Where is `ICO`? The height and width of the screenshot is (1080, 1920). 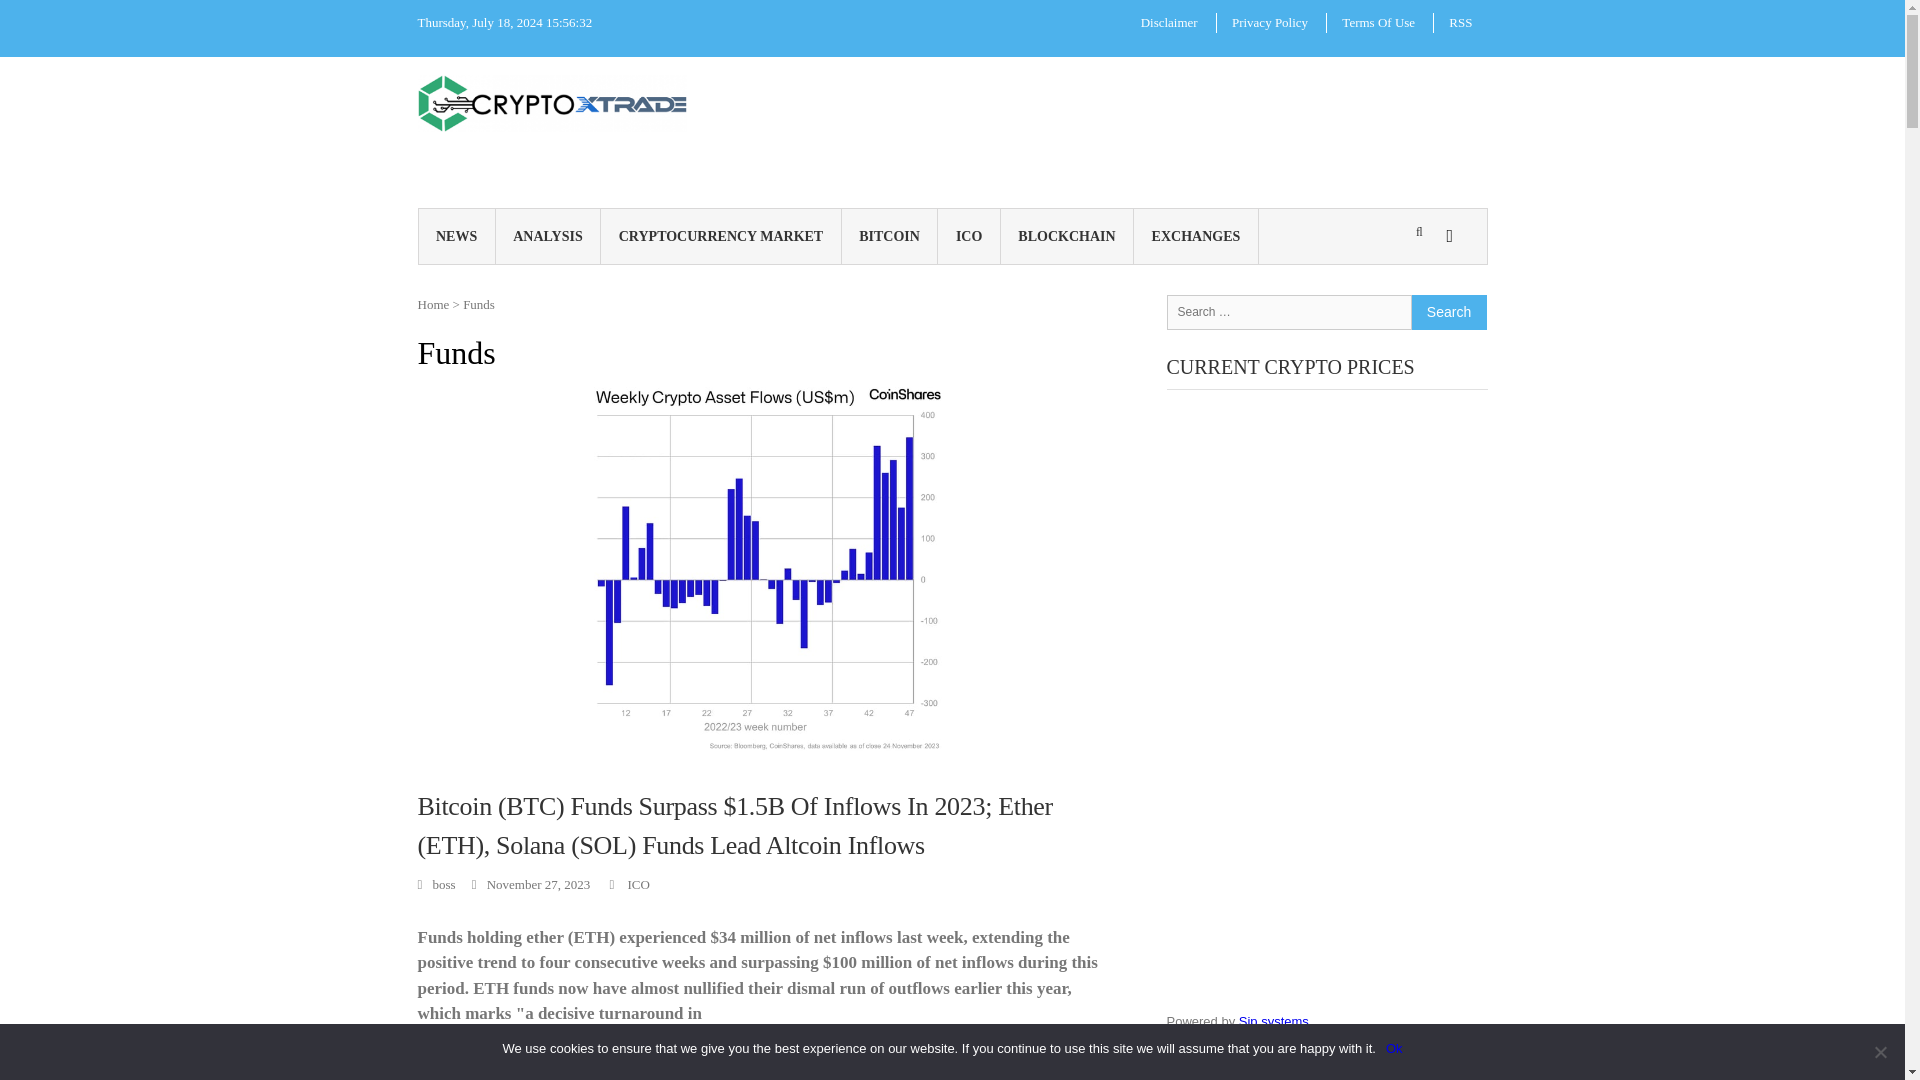
ICO is located at coordinates (638, 884).